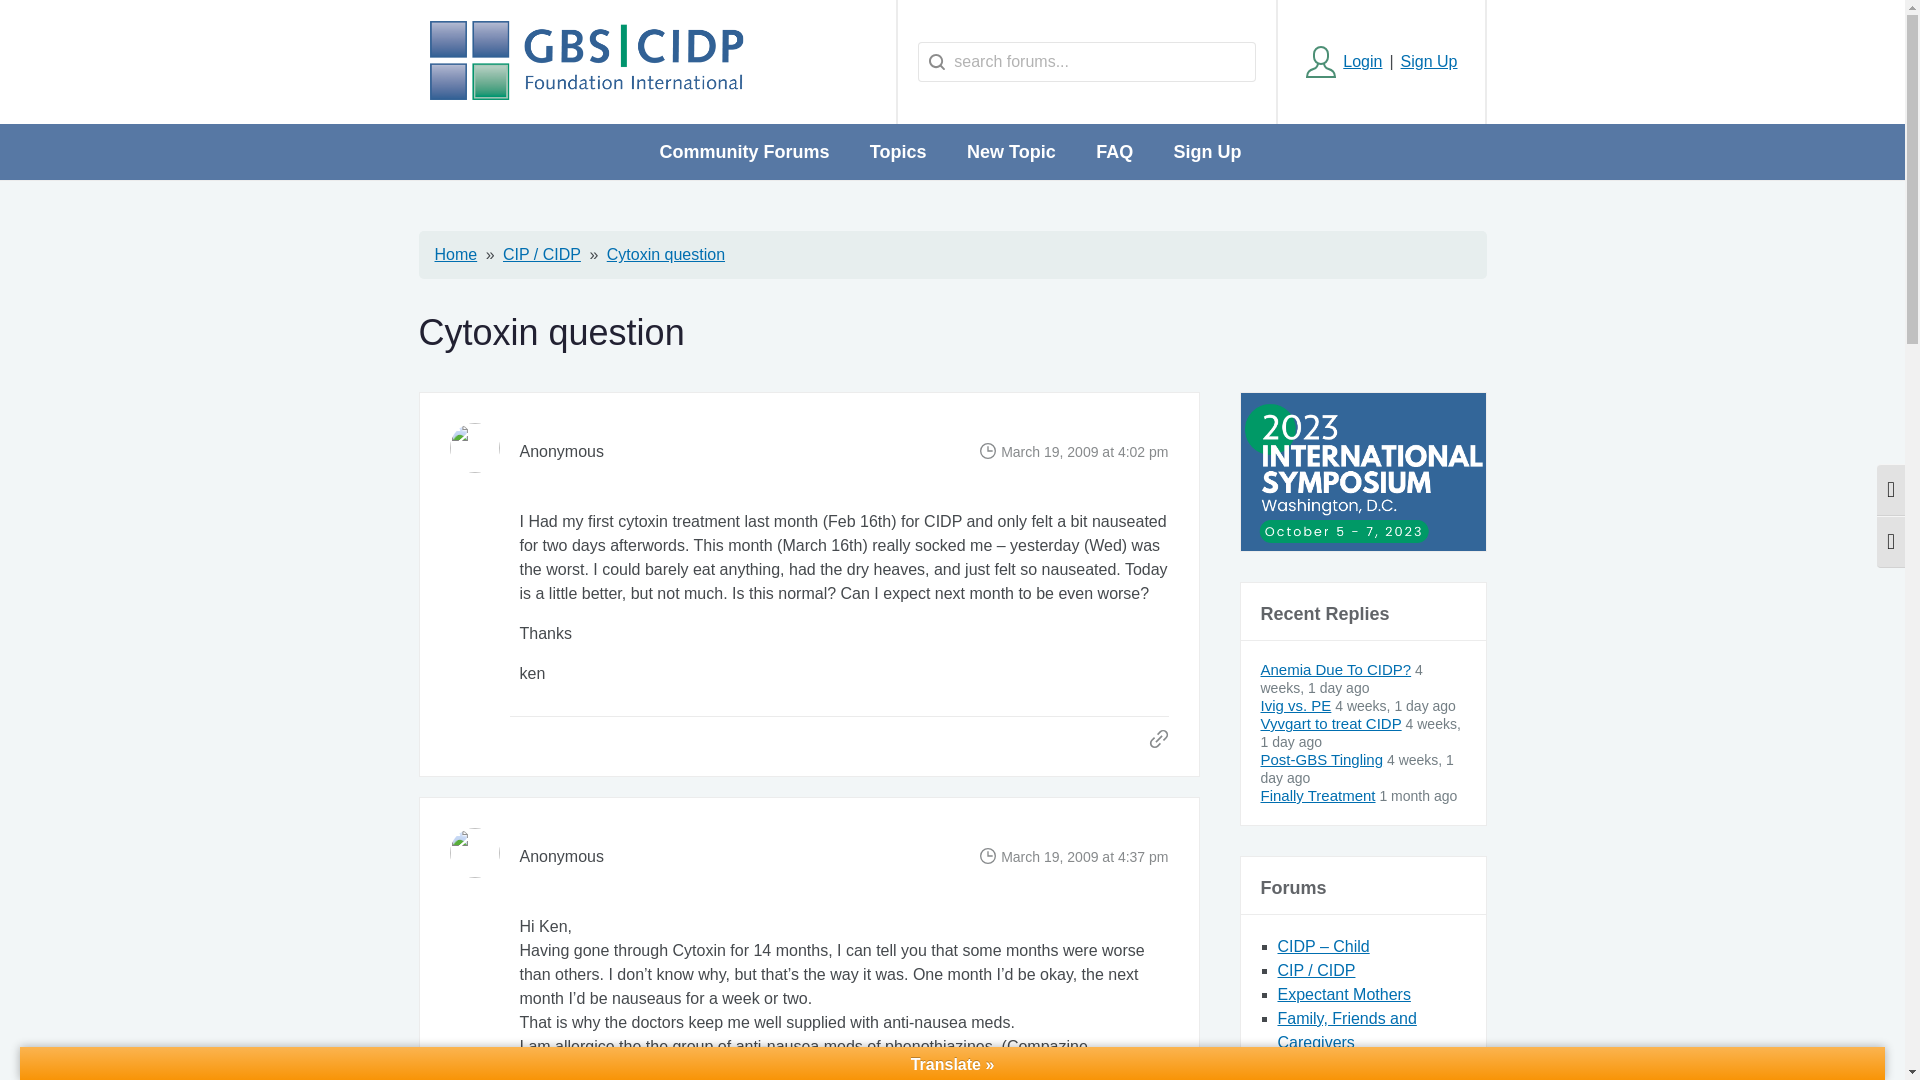 The height and width of the screenshot is (1080, 1920). I want to click on Vyvgart to treat CIDP, so click(1330, 723).